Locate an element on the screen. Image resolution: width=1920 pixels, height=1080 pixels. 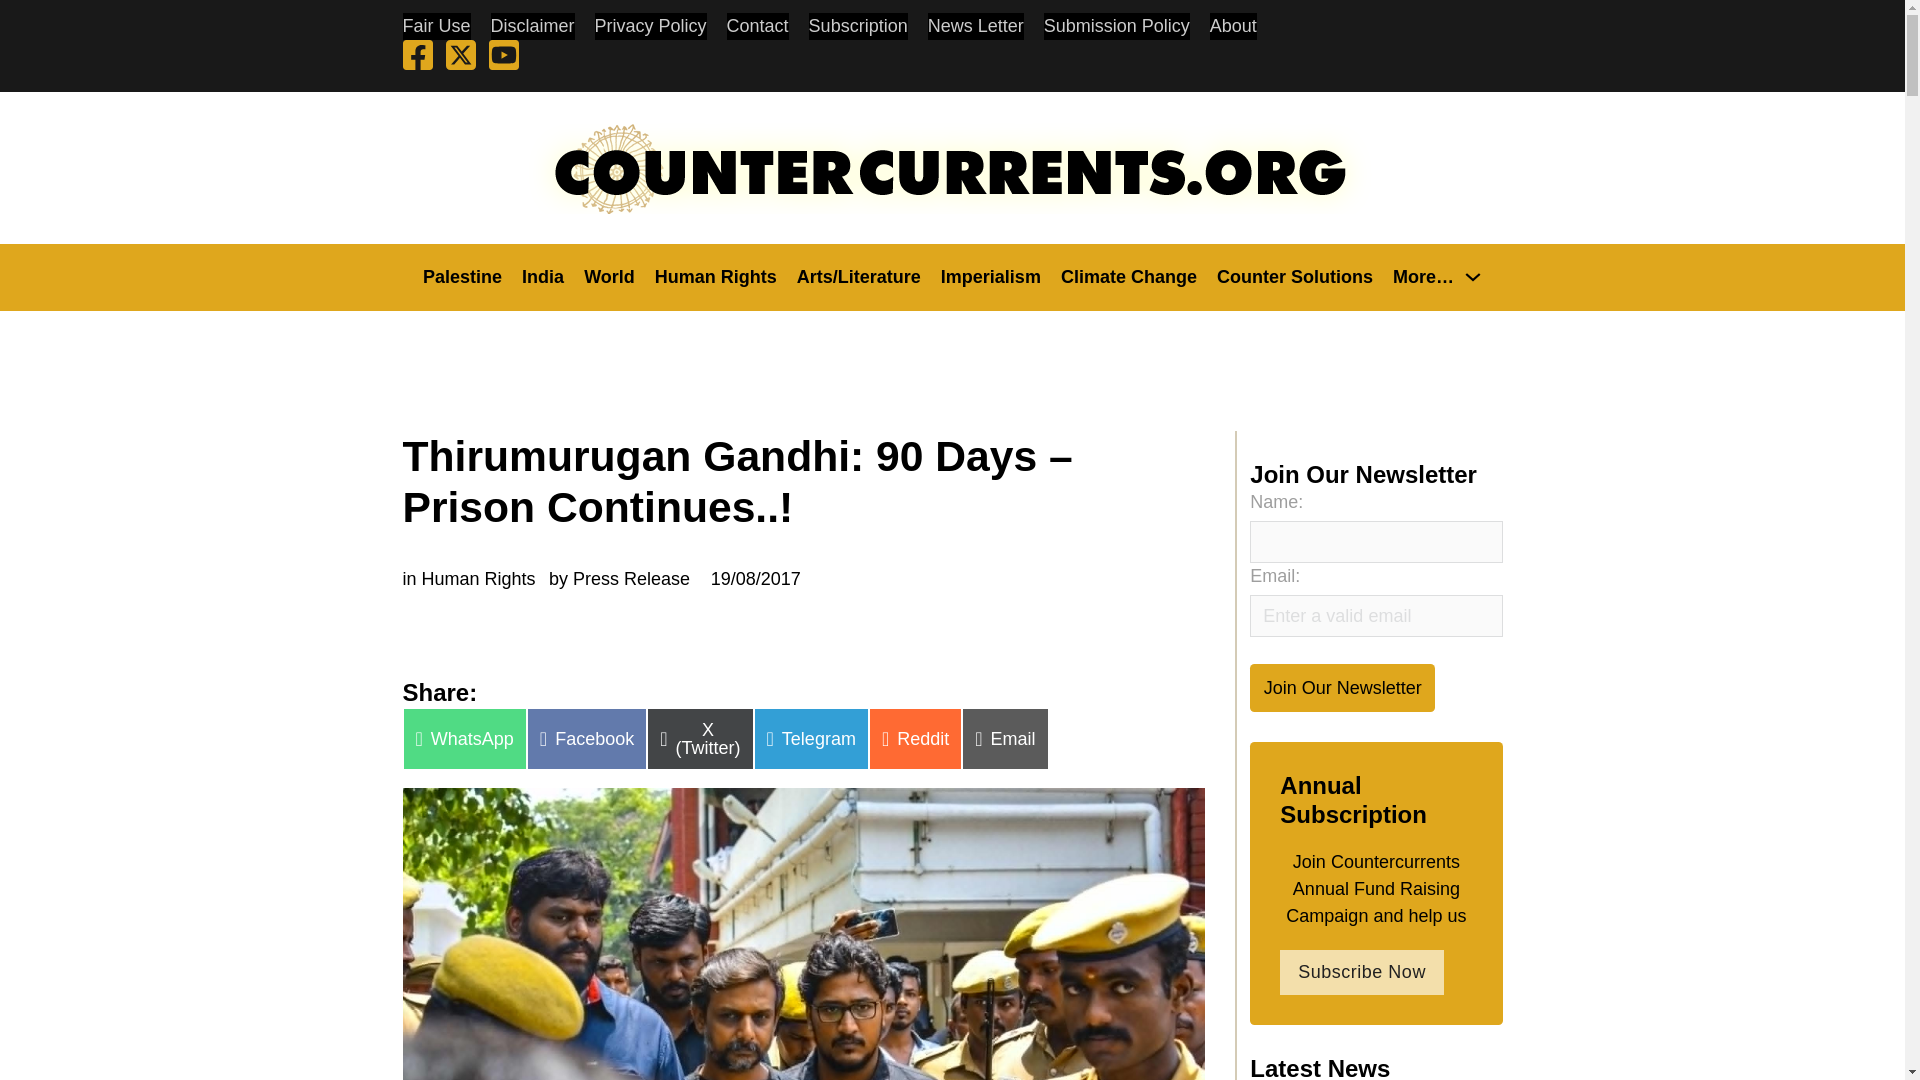
Human Rights is located at coordinates (716, 276).